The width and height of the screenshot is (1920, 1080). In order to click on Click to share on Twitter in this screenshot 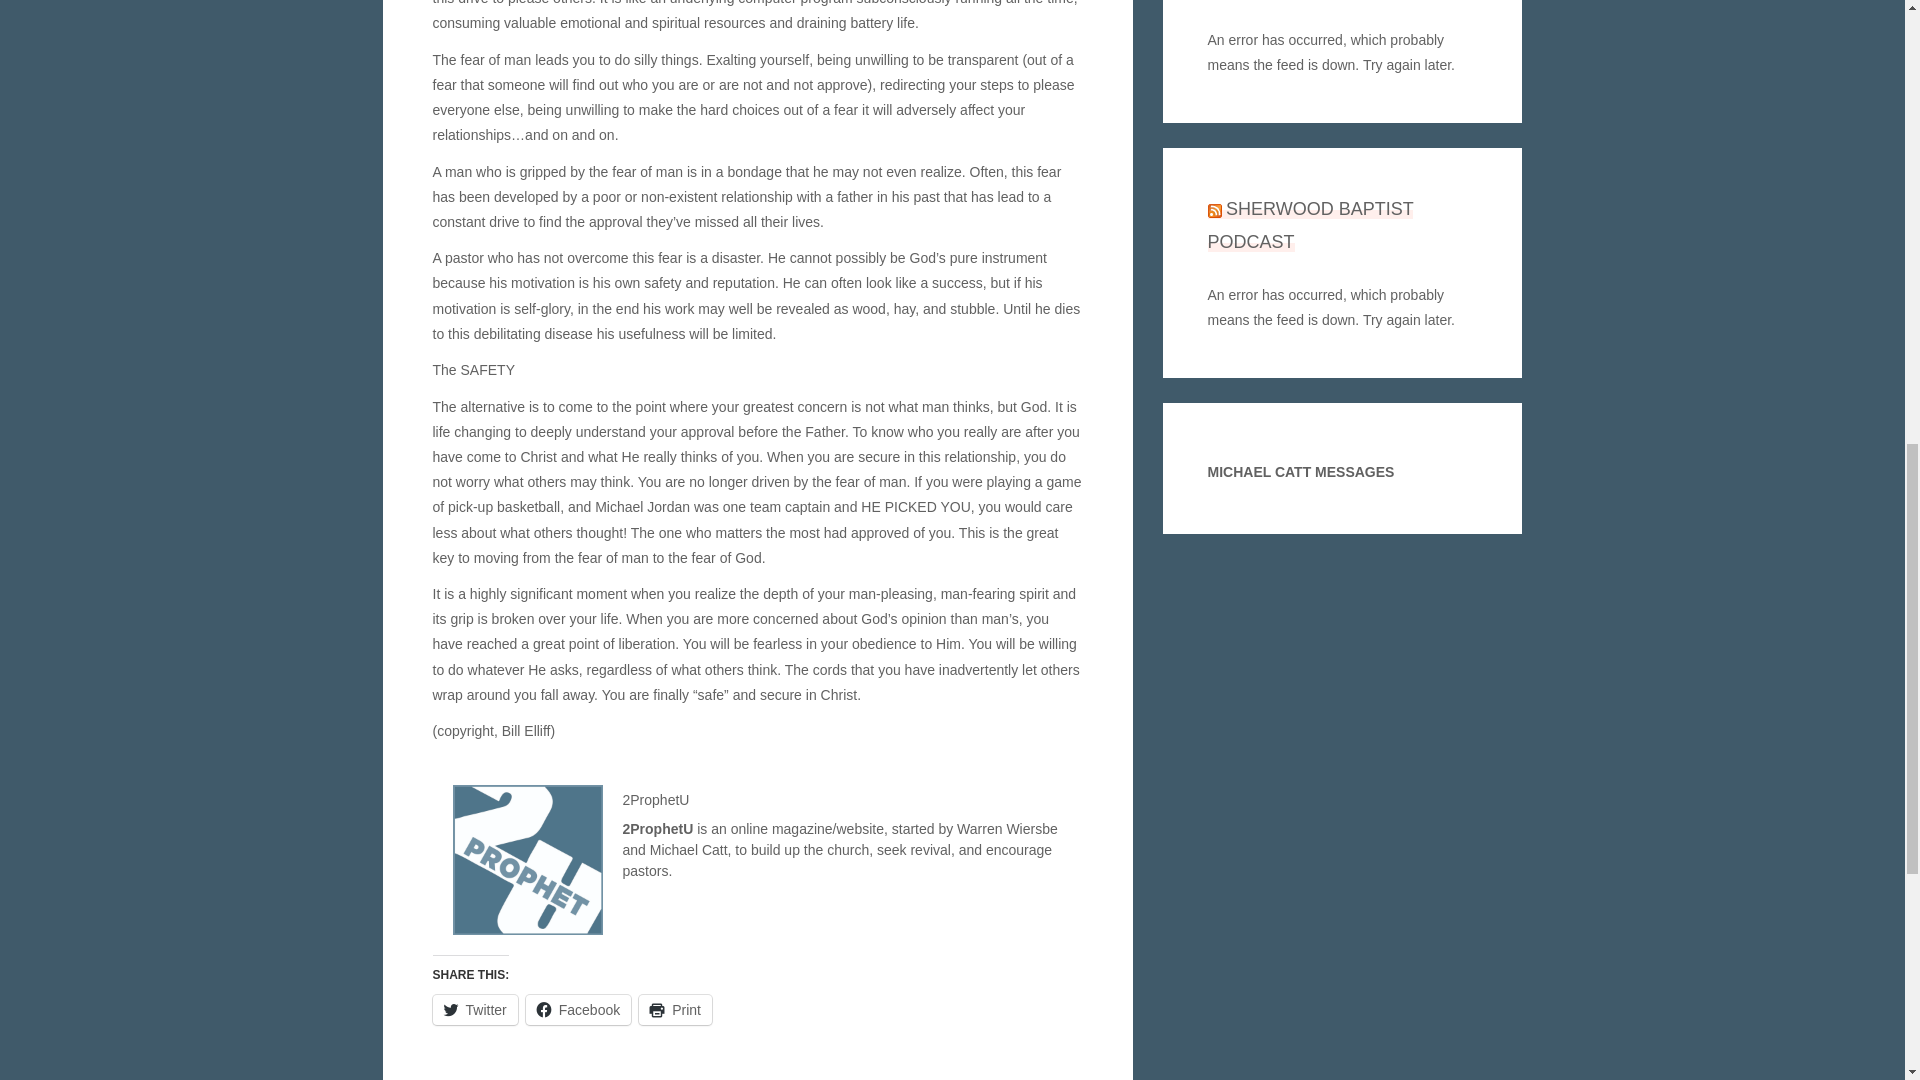, I will do `click(474, 1009)`.